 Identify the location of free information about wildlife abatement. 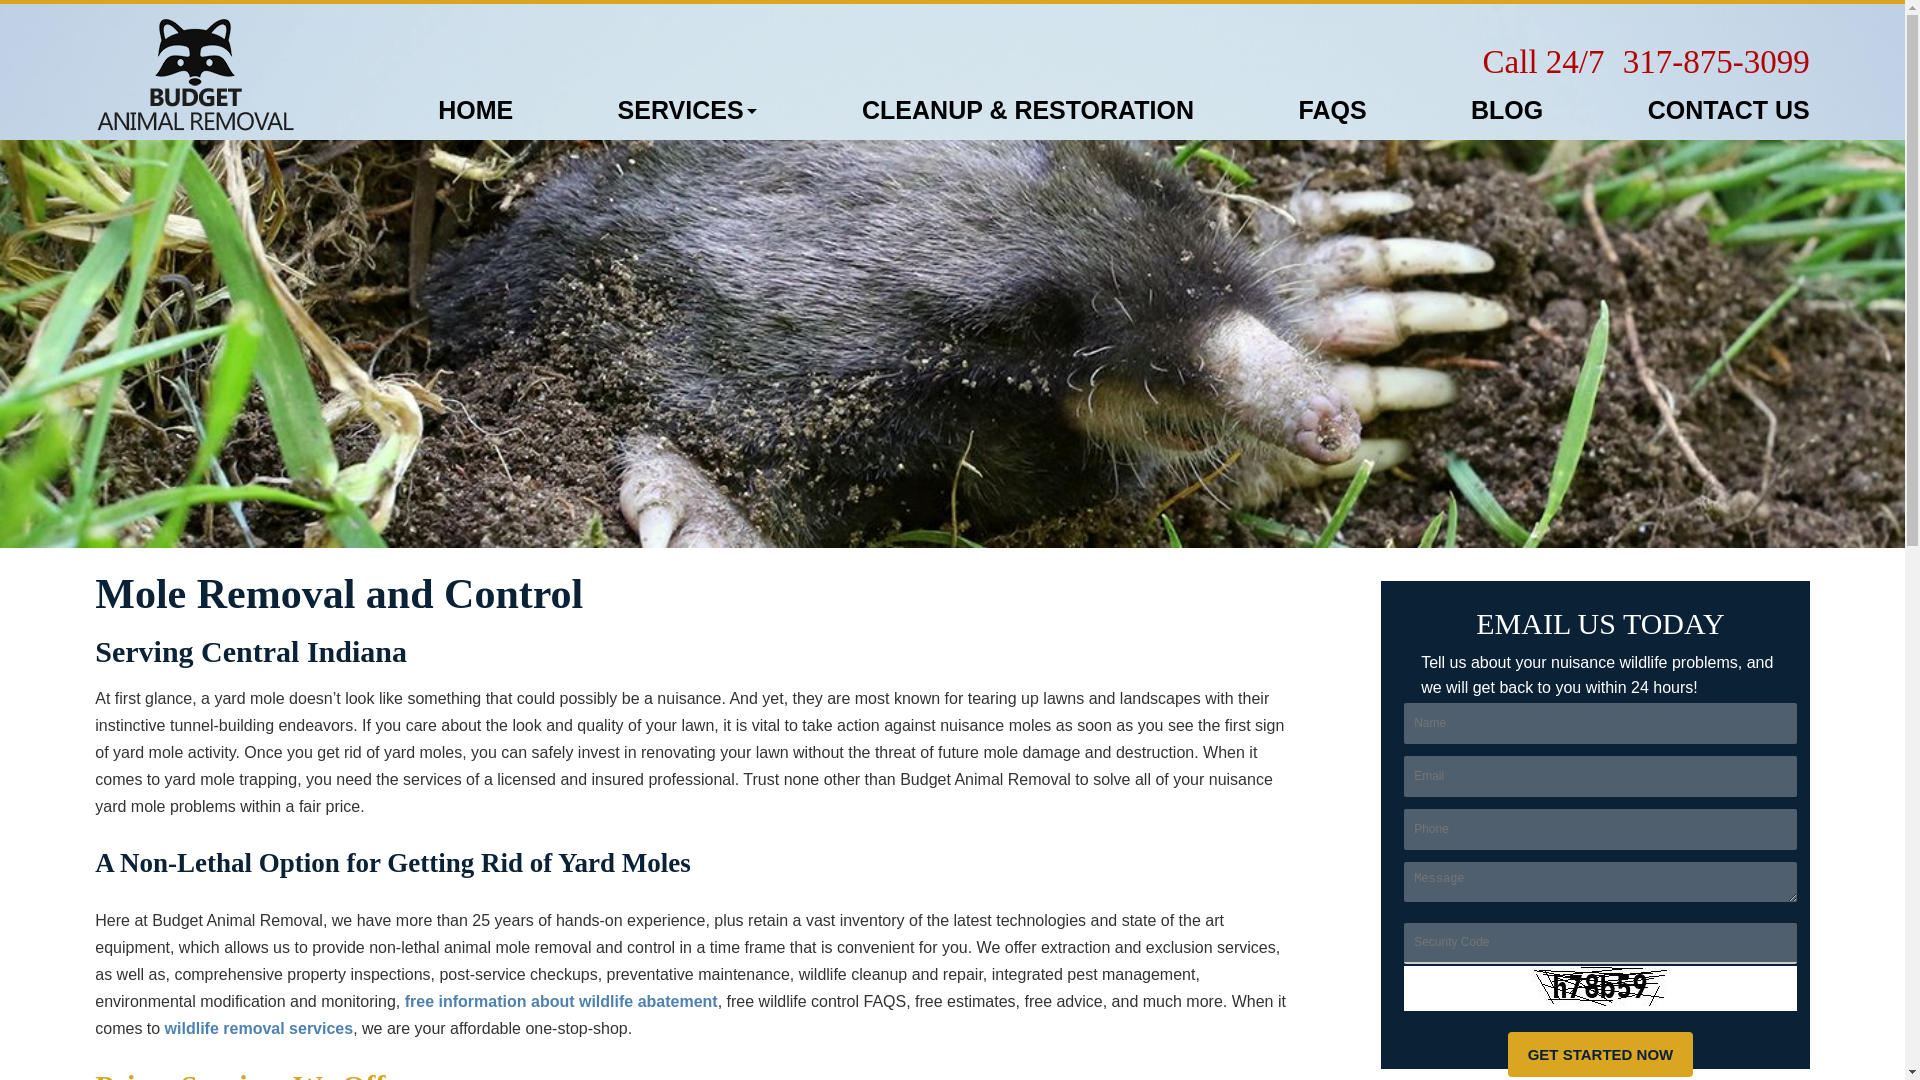
(562, 1000).